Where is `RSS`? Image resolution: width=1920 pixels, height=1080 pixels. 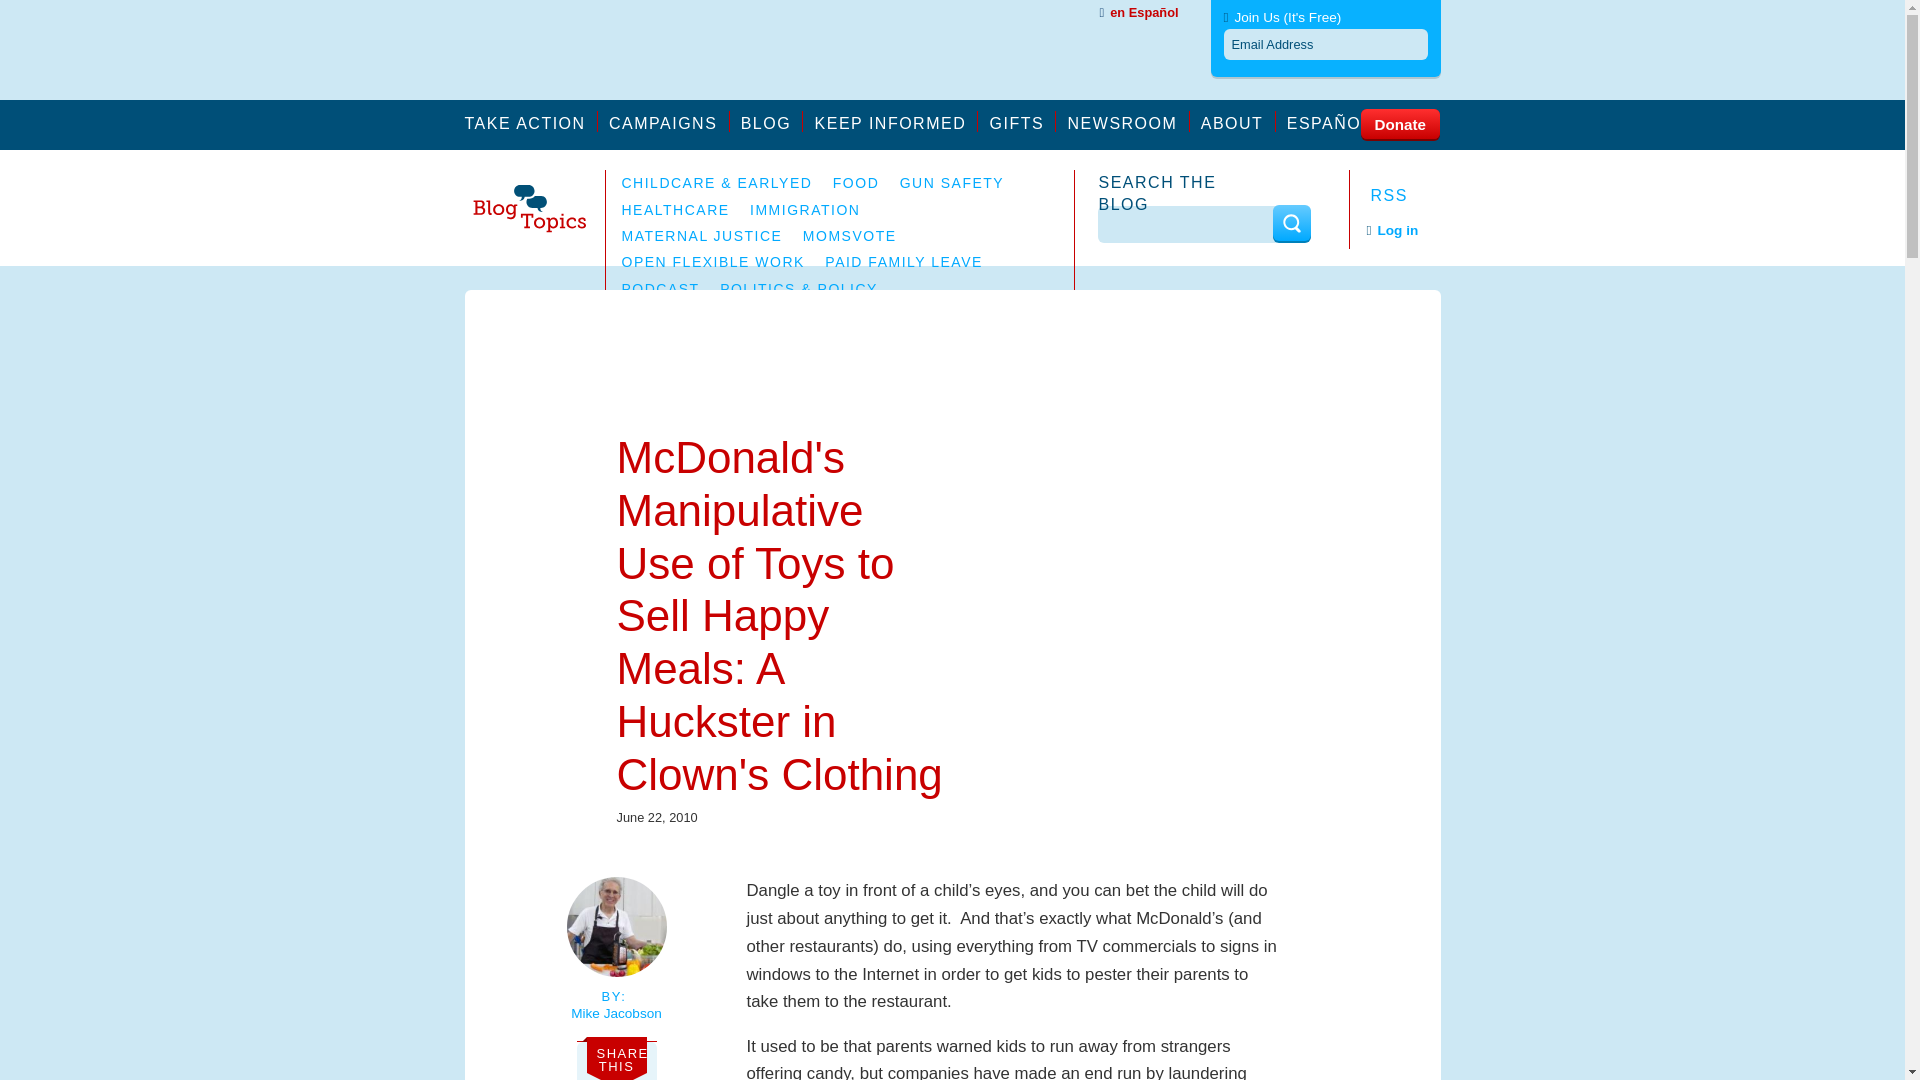 RSS is located at coordinates (1385, 195).